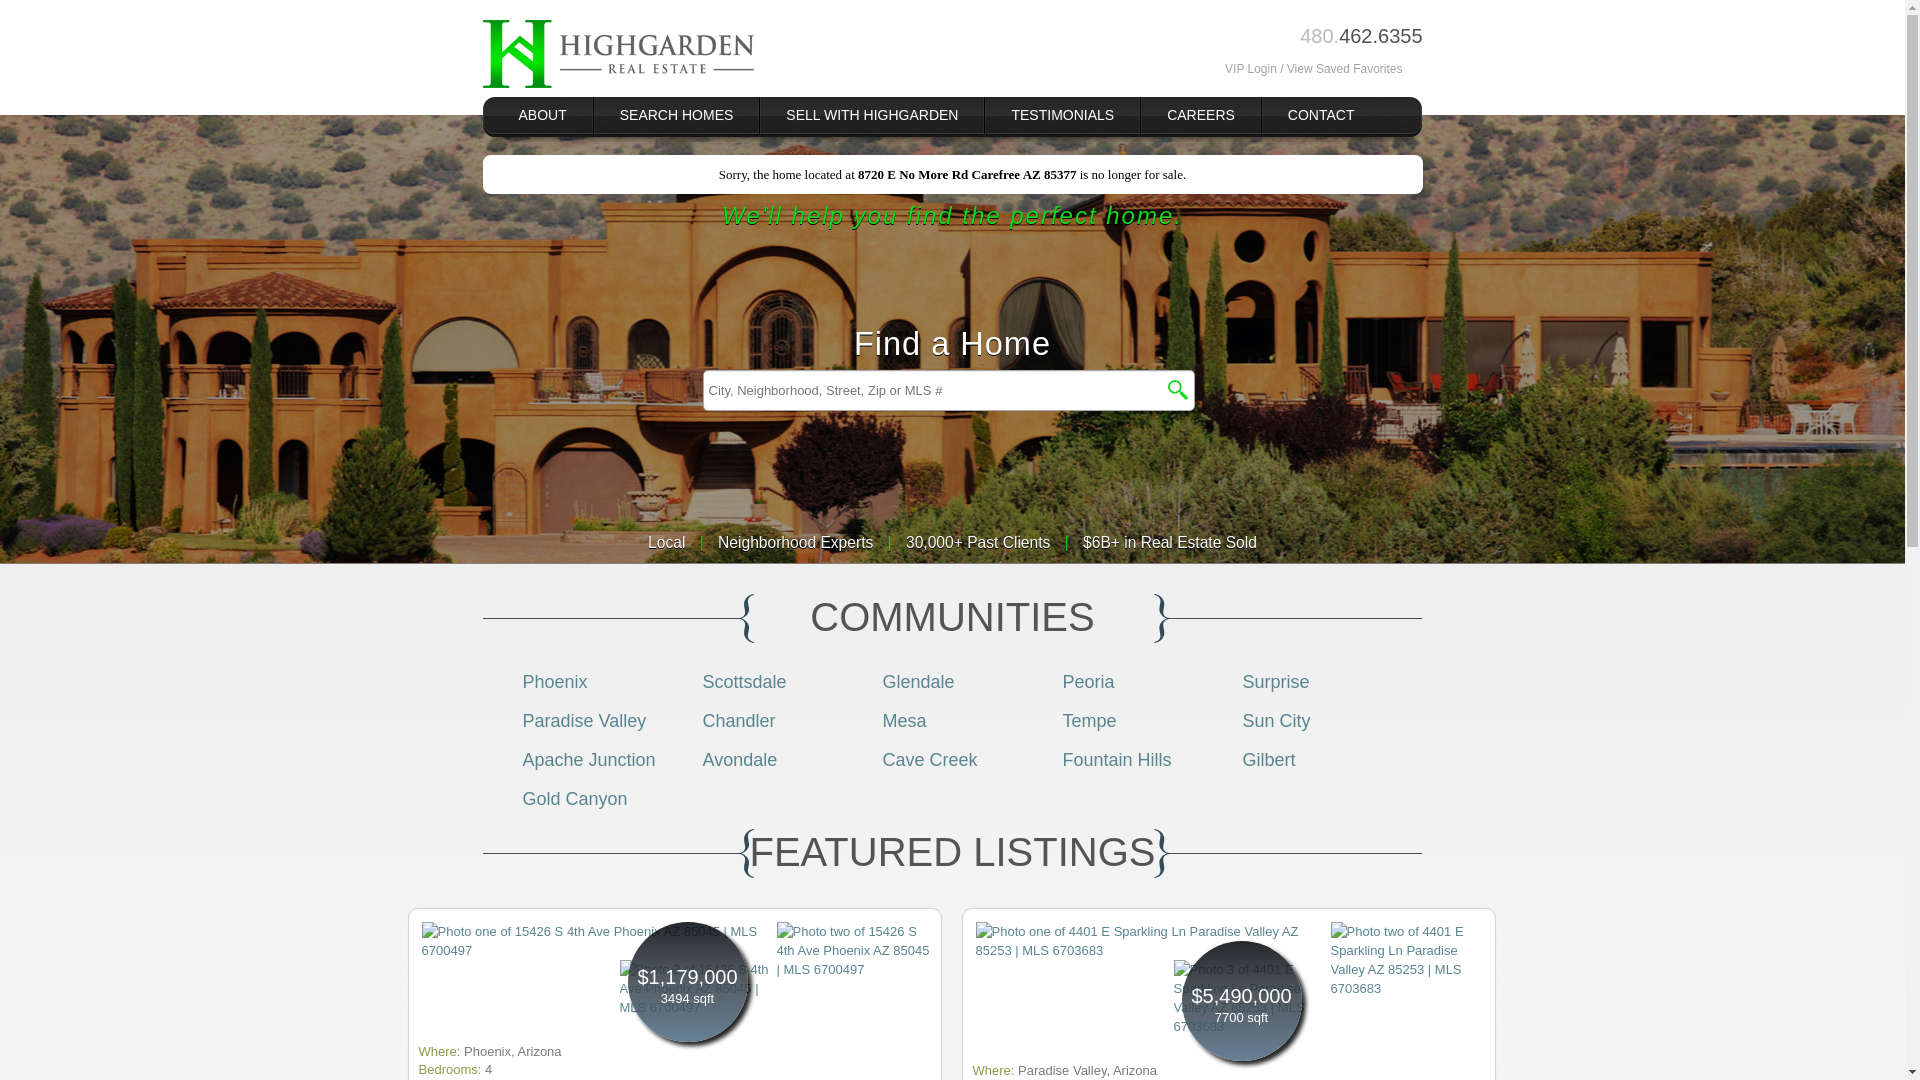 Image resolution: width=1920 pixels, height=1080 pixels. What do you see at coordinates (584, 720) in the screenshot?
I see `Paradise Valley` at bounding box center [584, 720].